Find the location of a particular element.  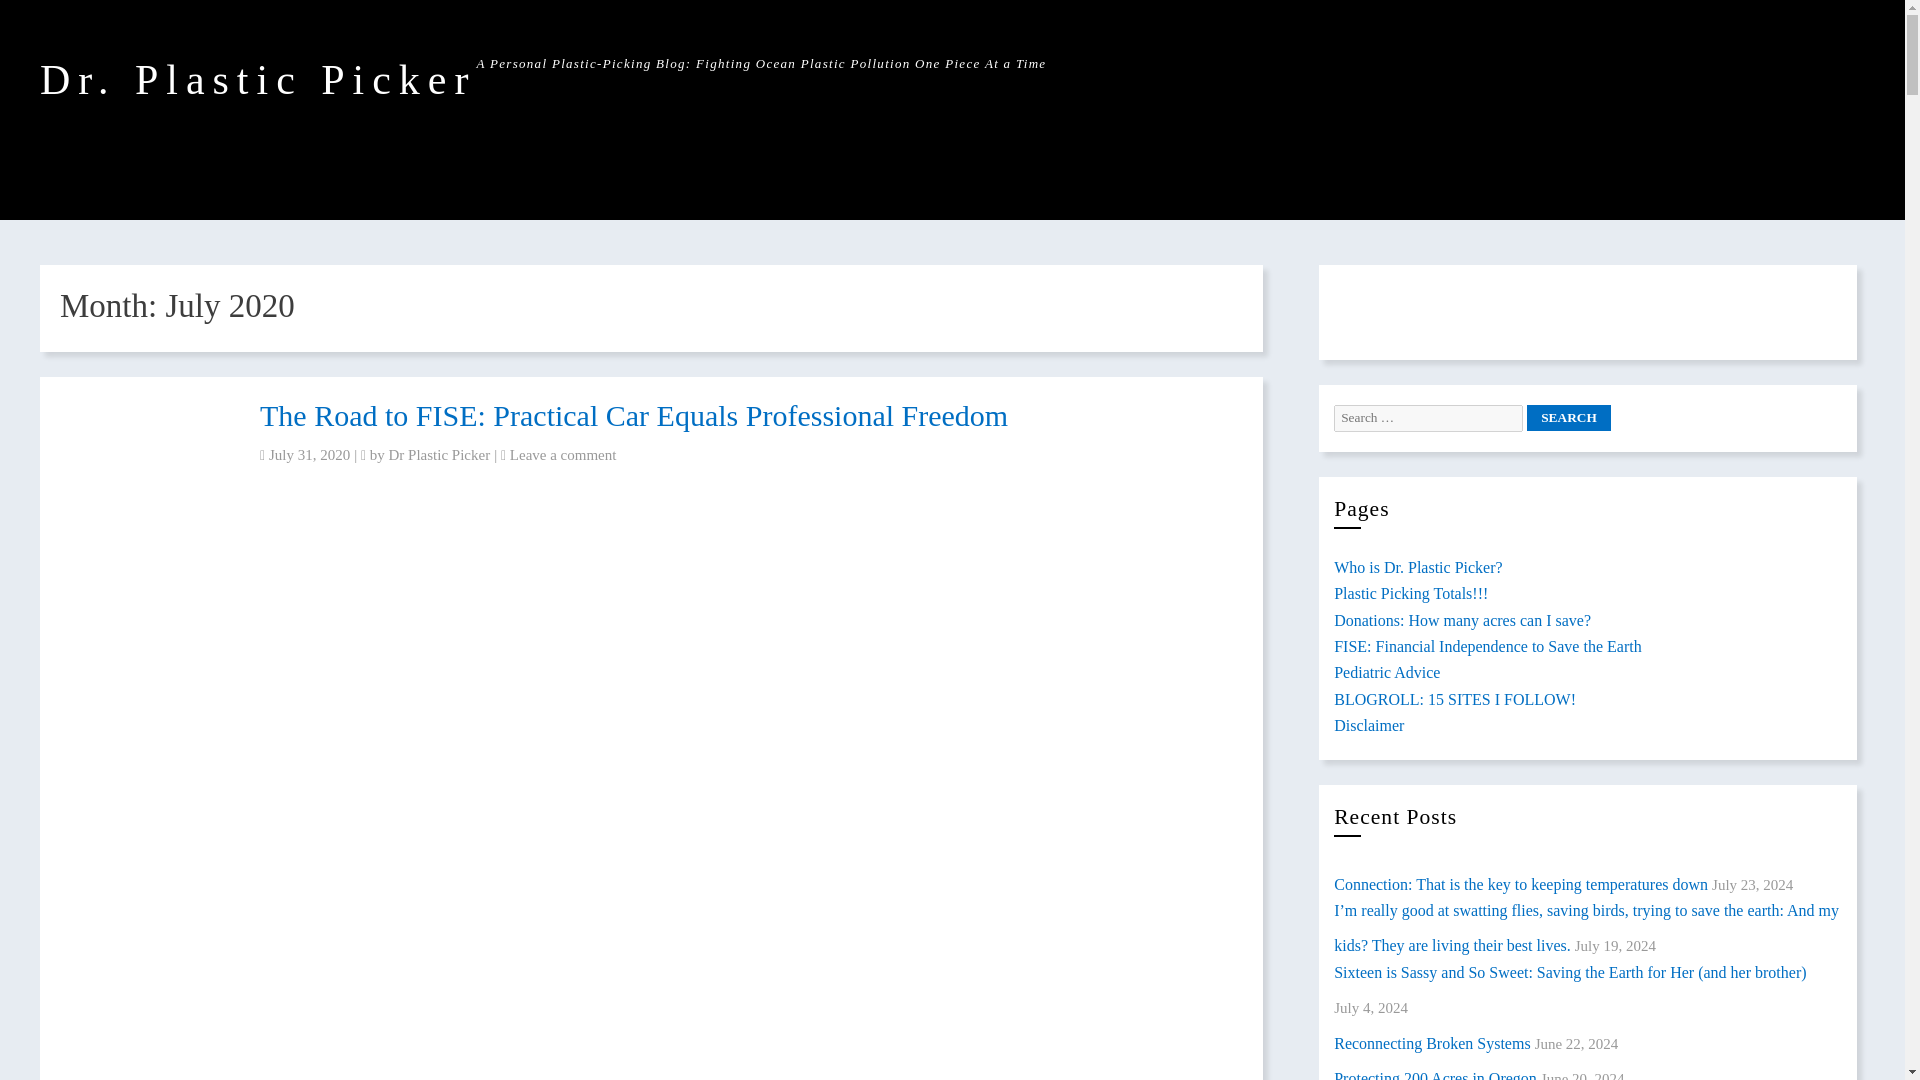

Facebook is located at coordinates (1402, 309).